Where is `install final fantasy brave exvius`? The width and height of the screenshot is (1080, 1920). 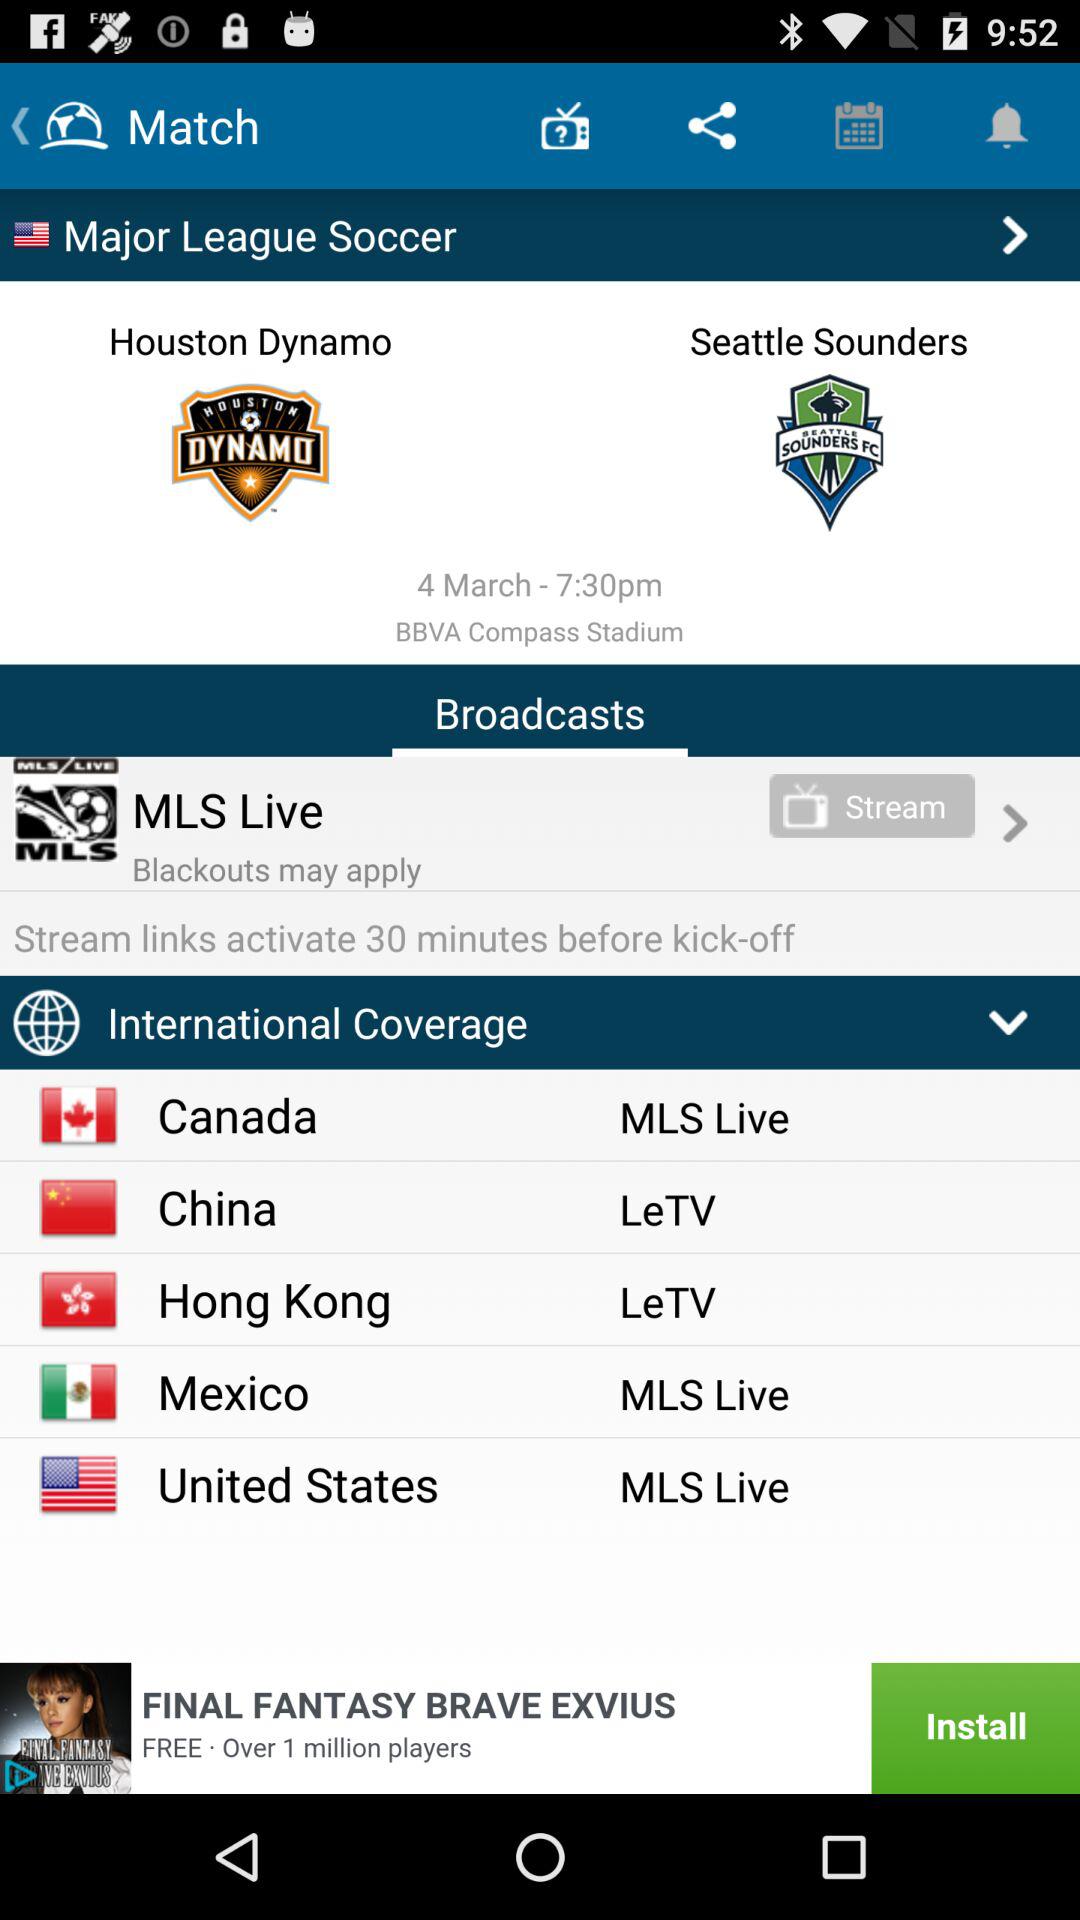
install final fantasy brave exvius is located at coordinates (540, 1728).